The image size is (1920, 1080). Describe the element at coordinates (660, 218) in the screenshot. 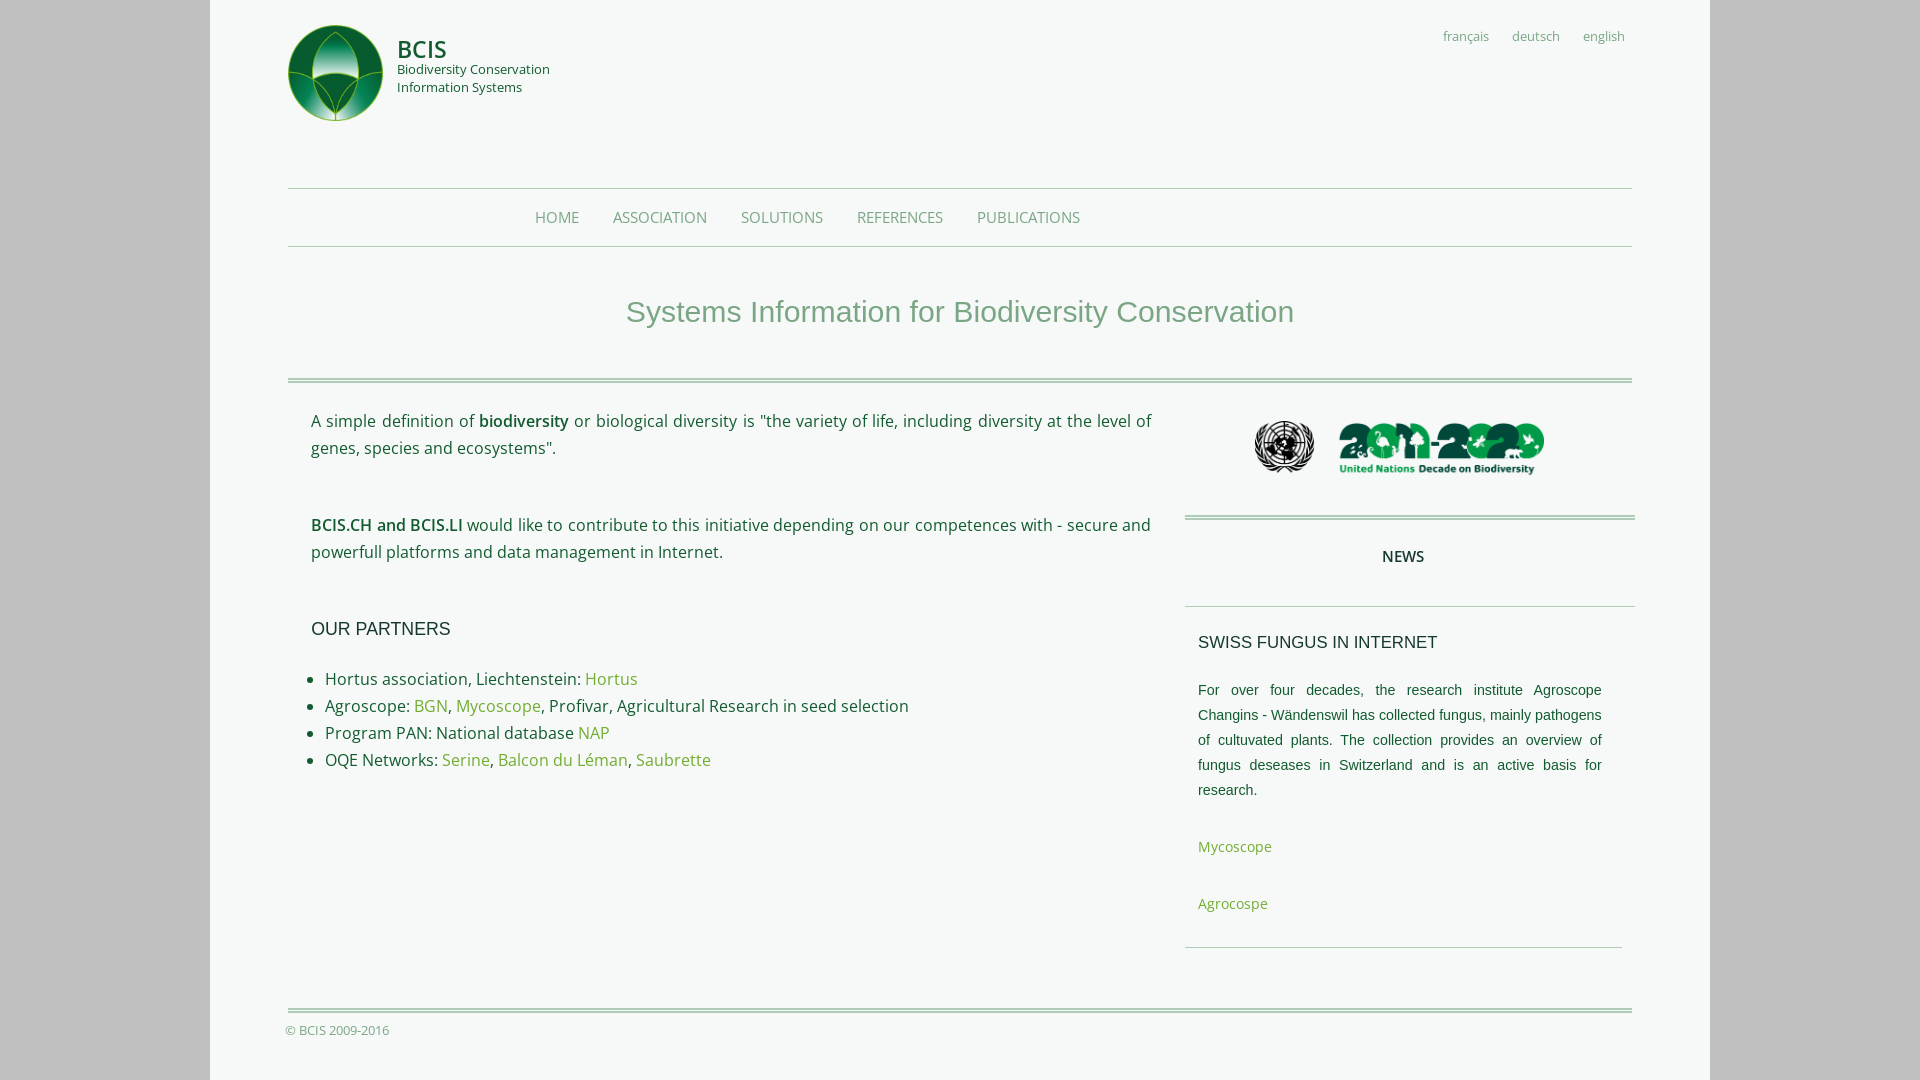

I see `ASSOCIATION` at that location.